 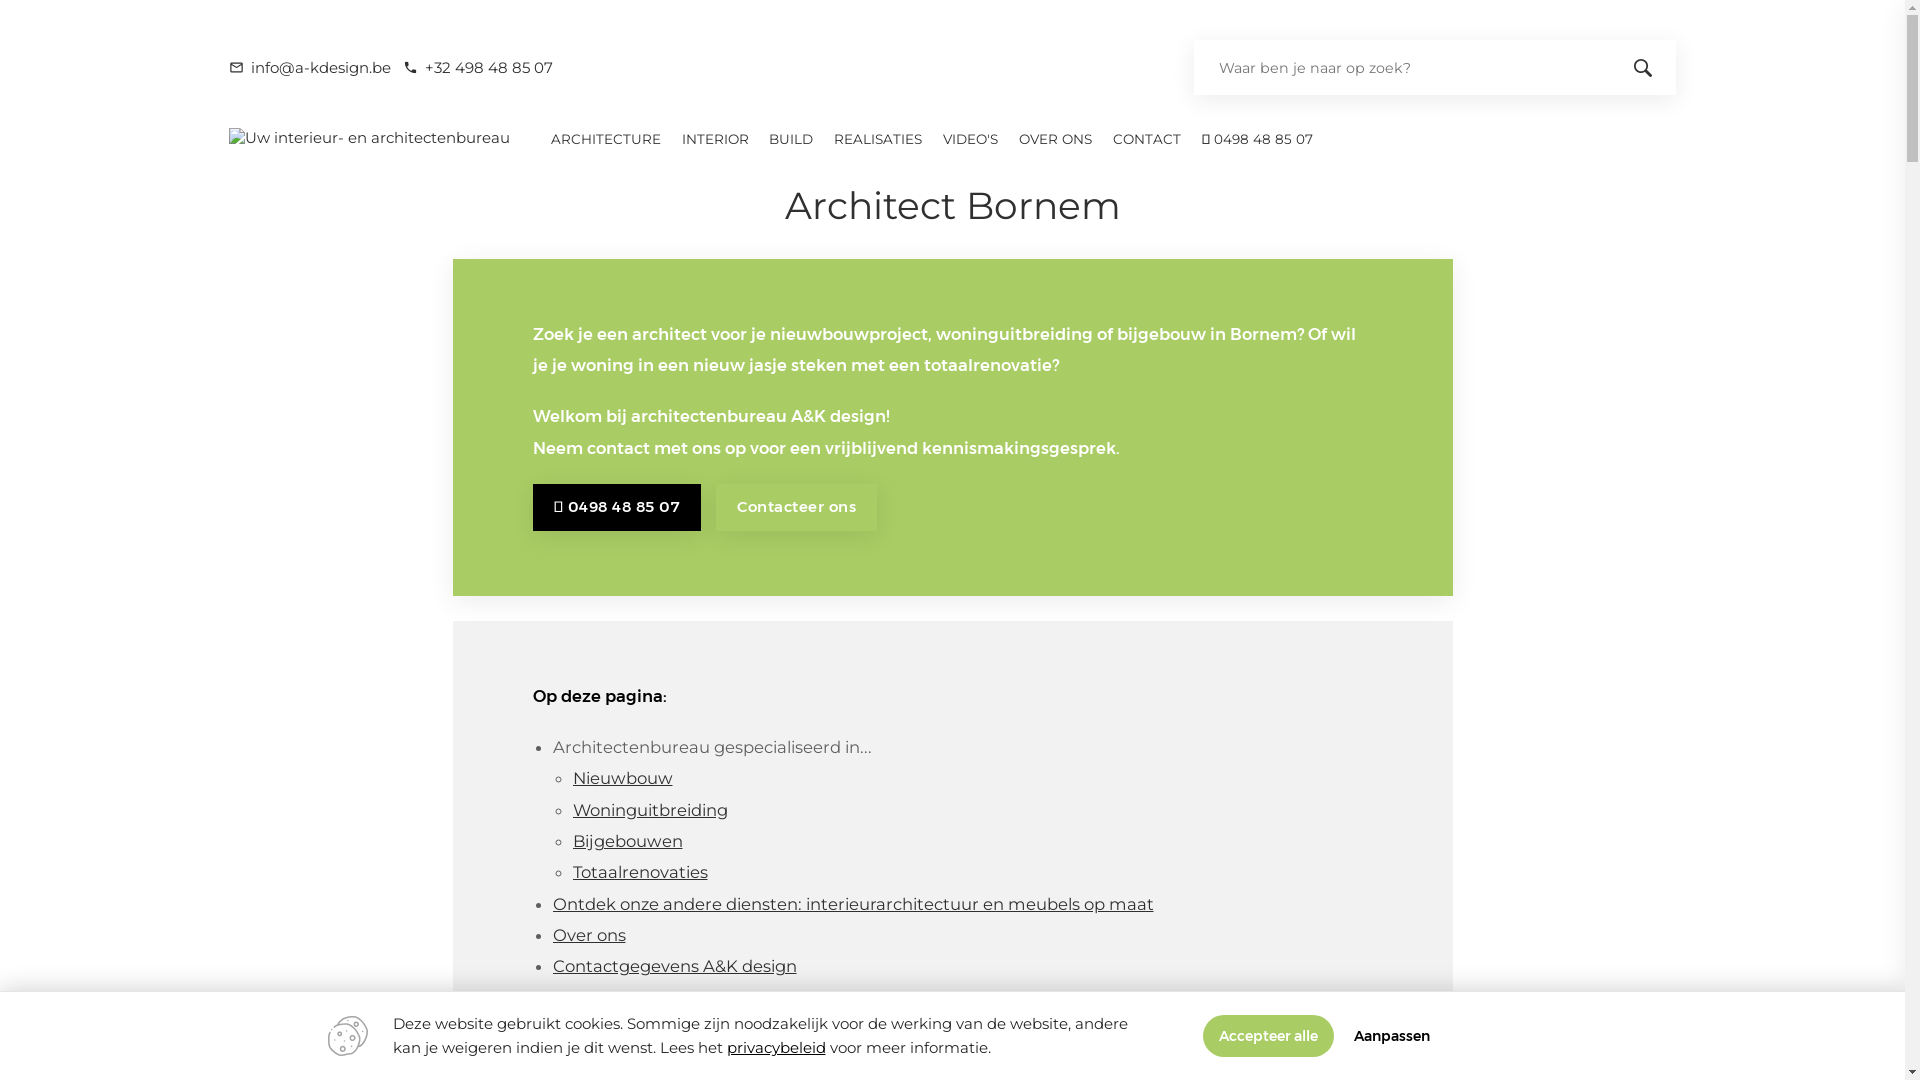 What do you see at coordinates (650, 810) in the screenshot?
I see `Woninguitbreiding` at bounding box center [650, 810].